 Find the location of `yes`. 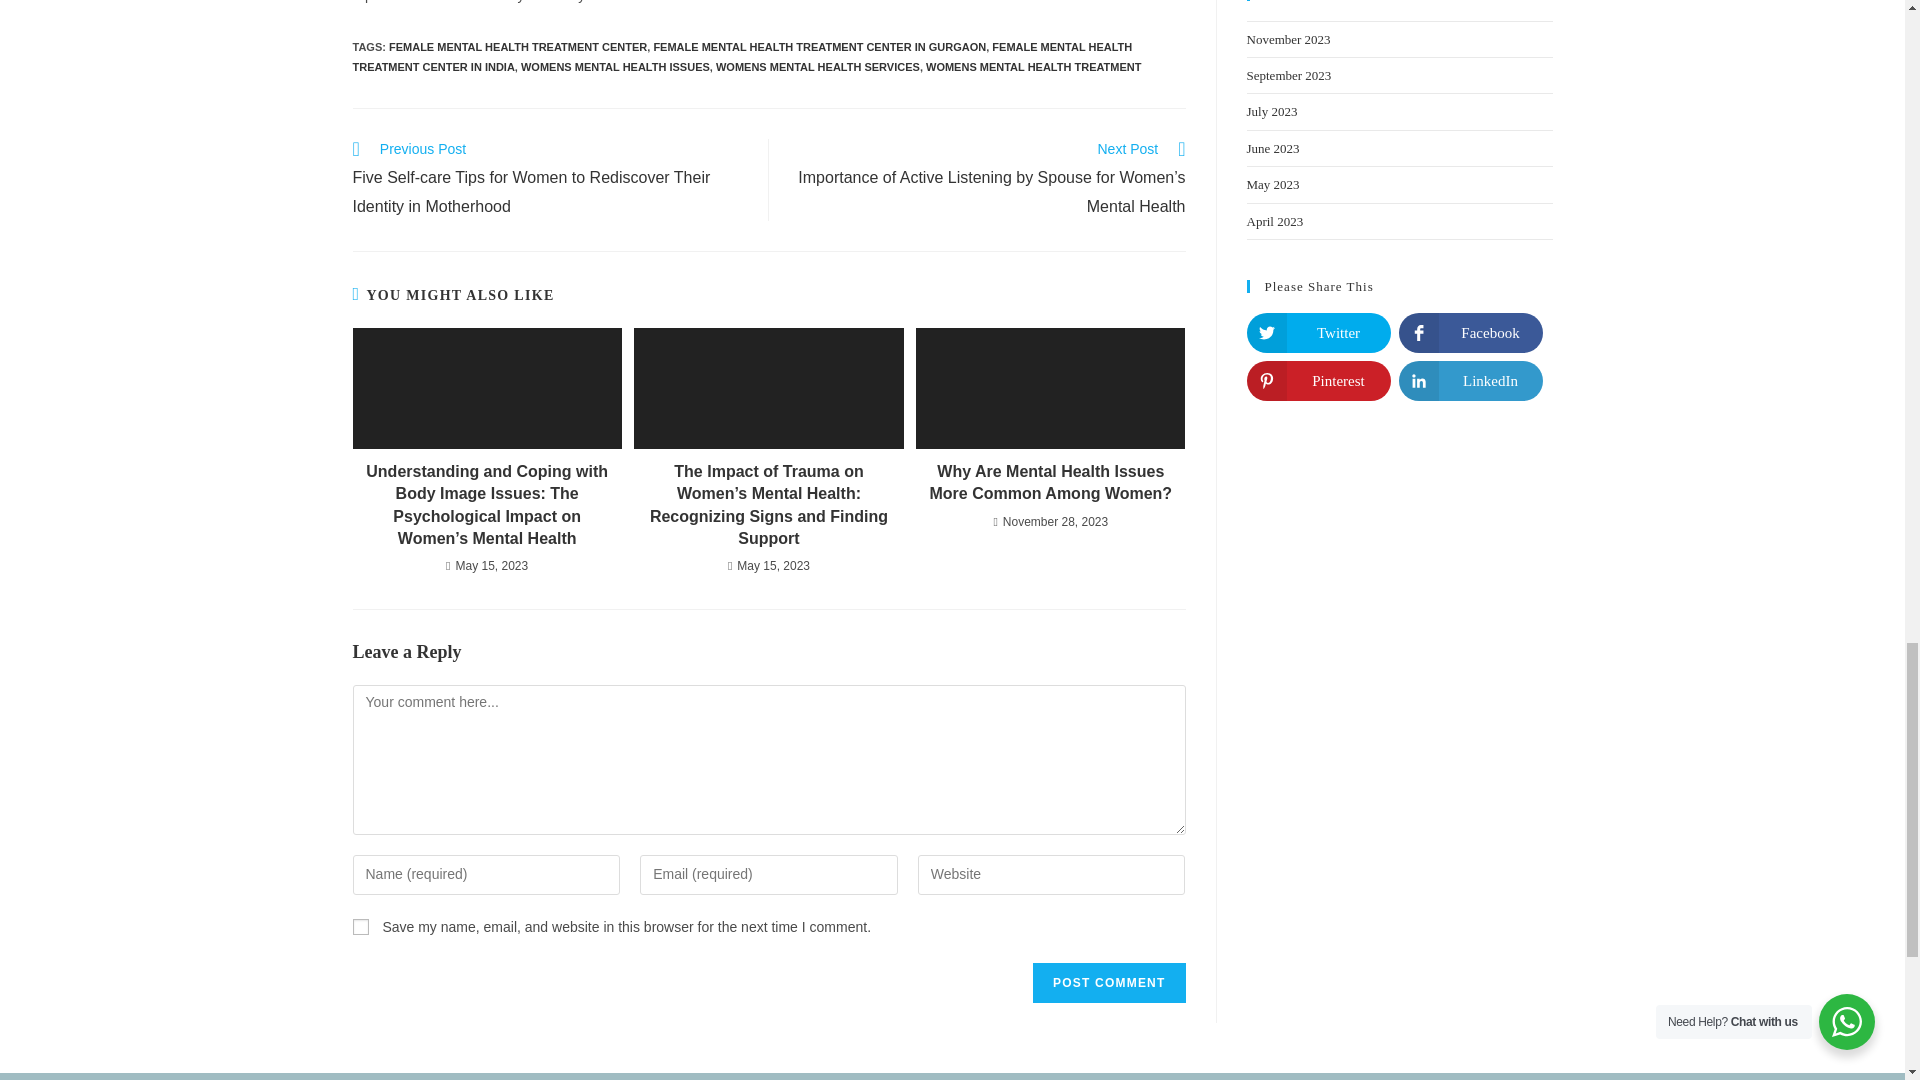

yes is located at coordinates (360, 927).